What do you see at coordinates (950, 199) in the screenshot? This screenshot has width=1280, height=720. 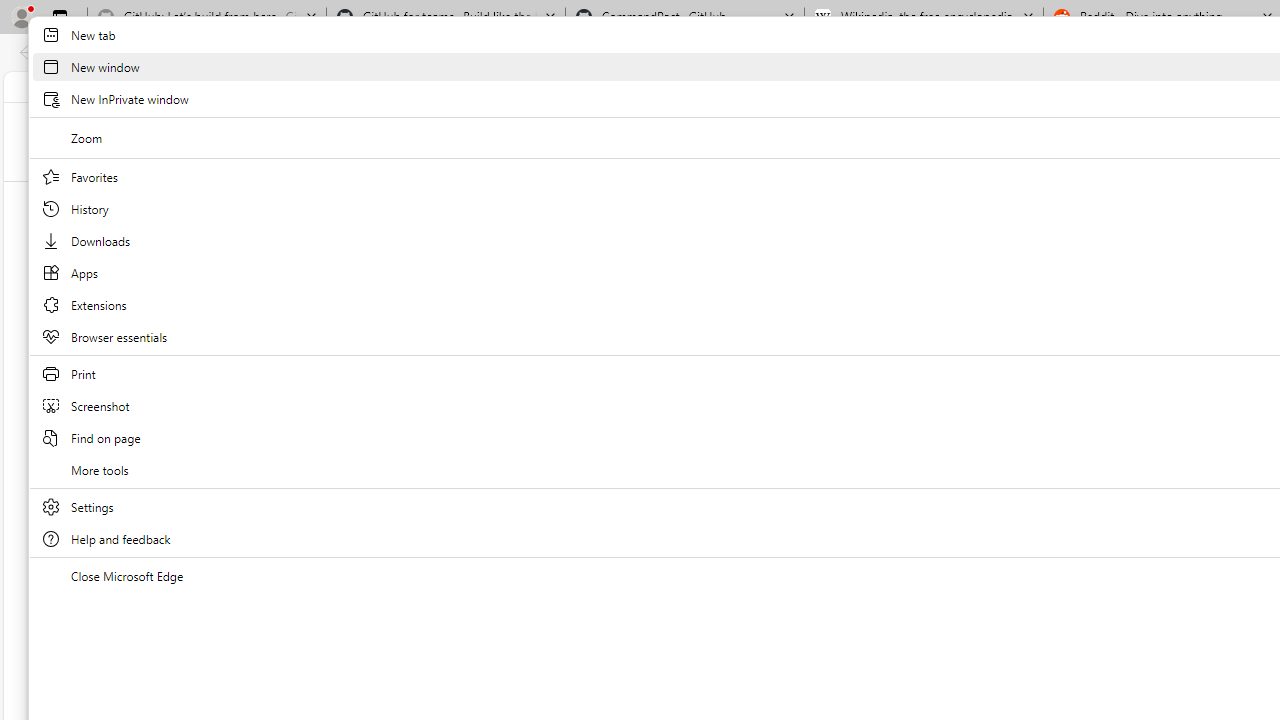 I see `MotorsExpand: Motors` at bounding box center [950, 199].